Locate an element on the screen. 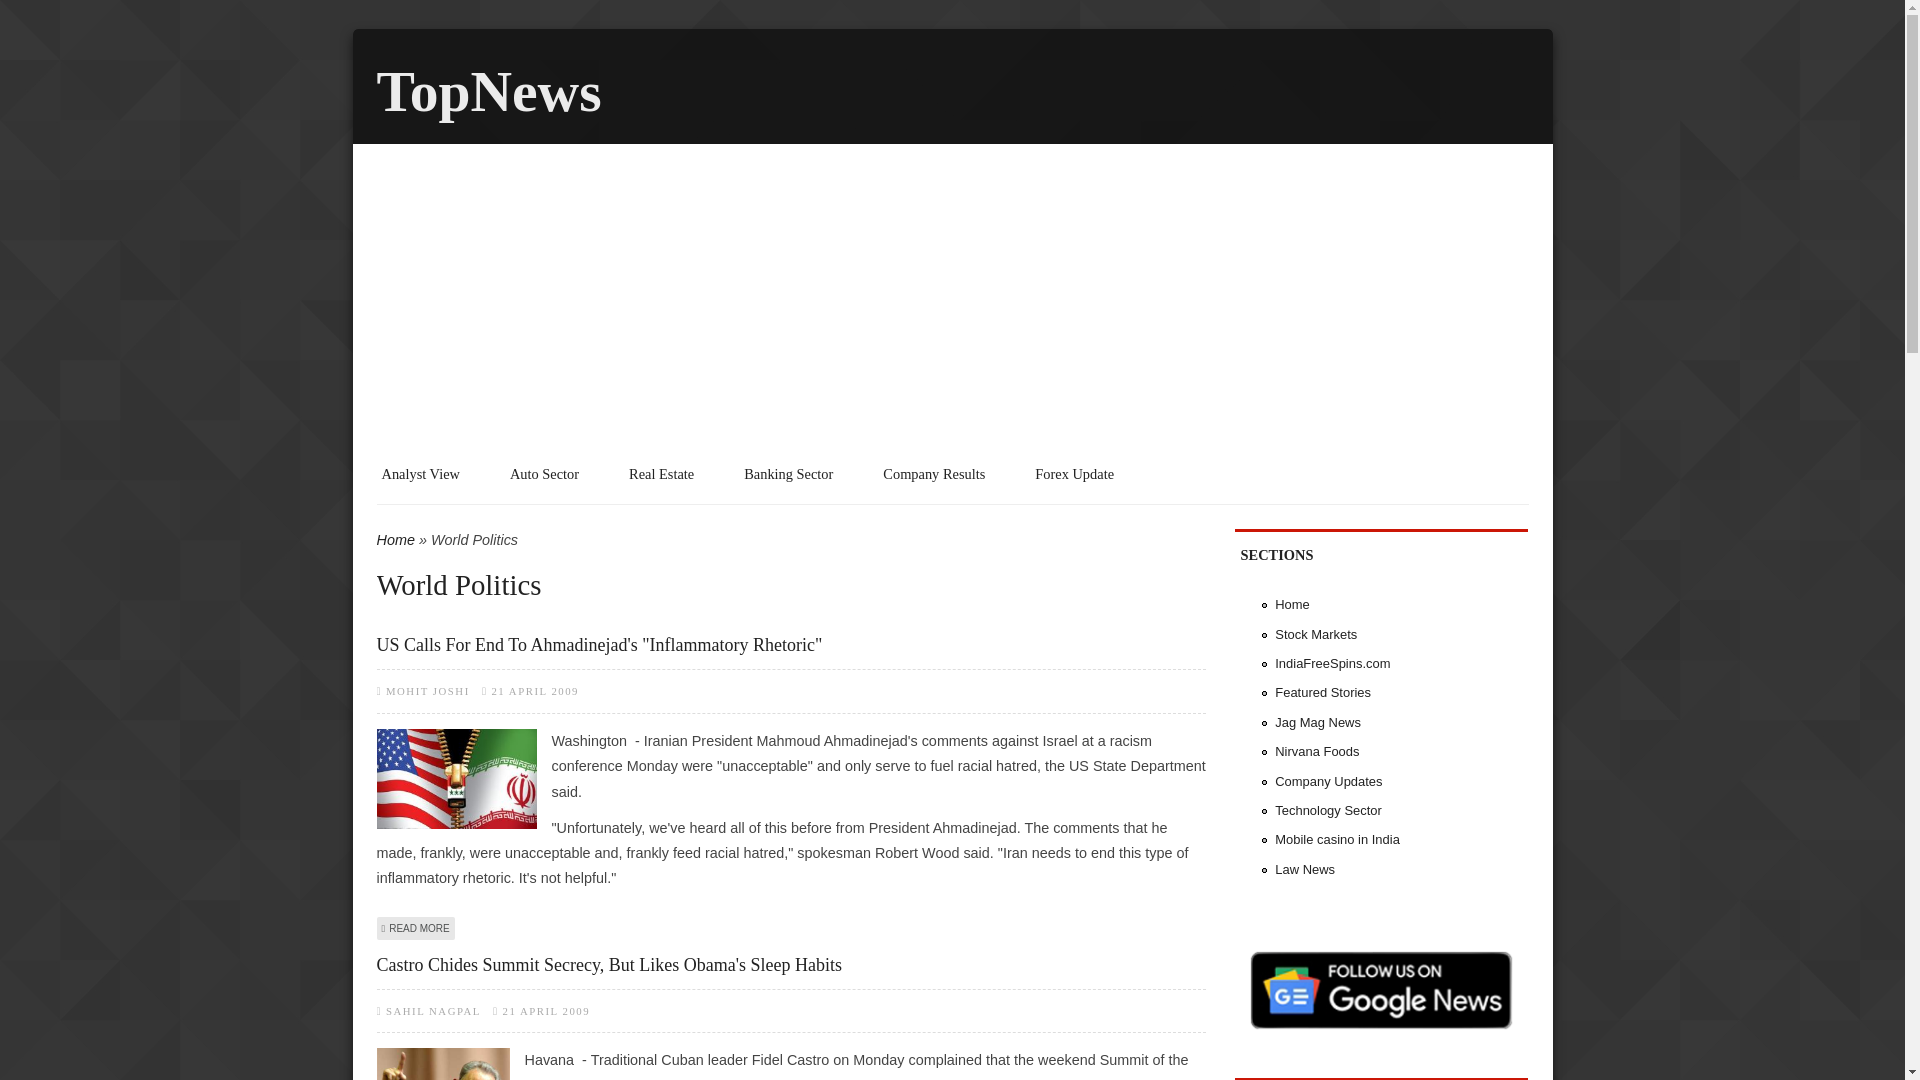  Company Results is located at coordinates (934, 473).